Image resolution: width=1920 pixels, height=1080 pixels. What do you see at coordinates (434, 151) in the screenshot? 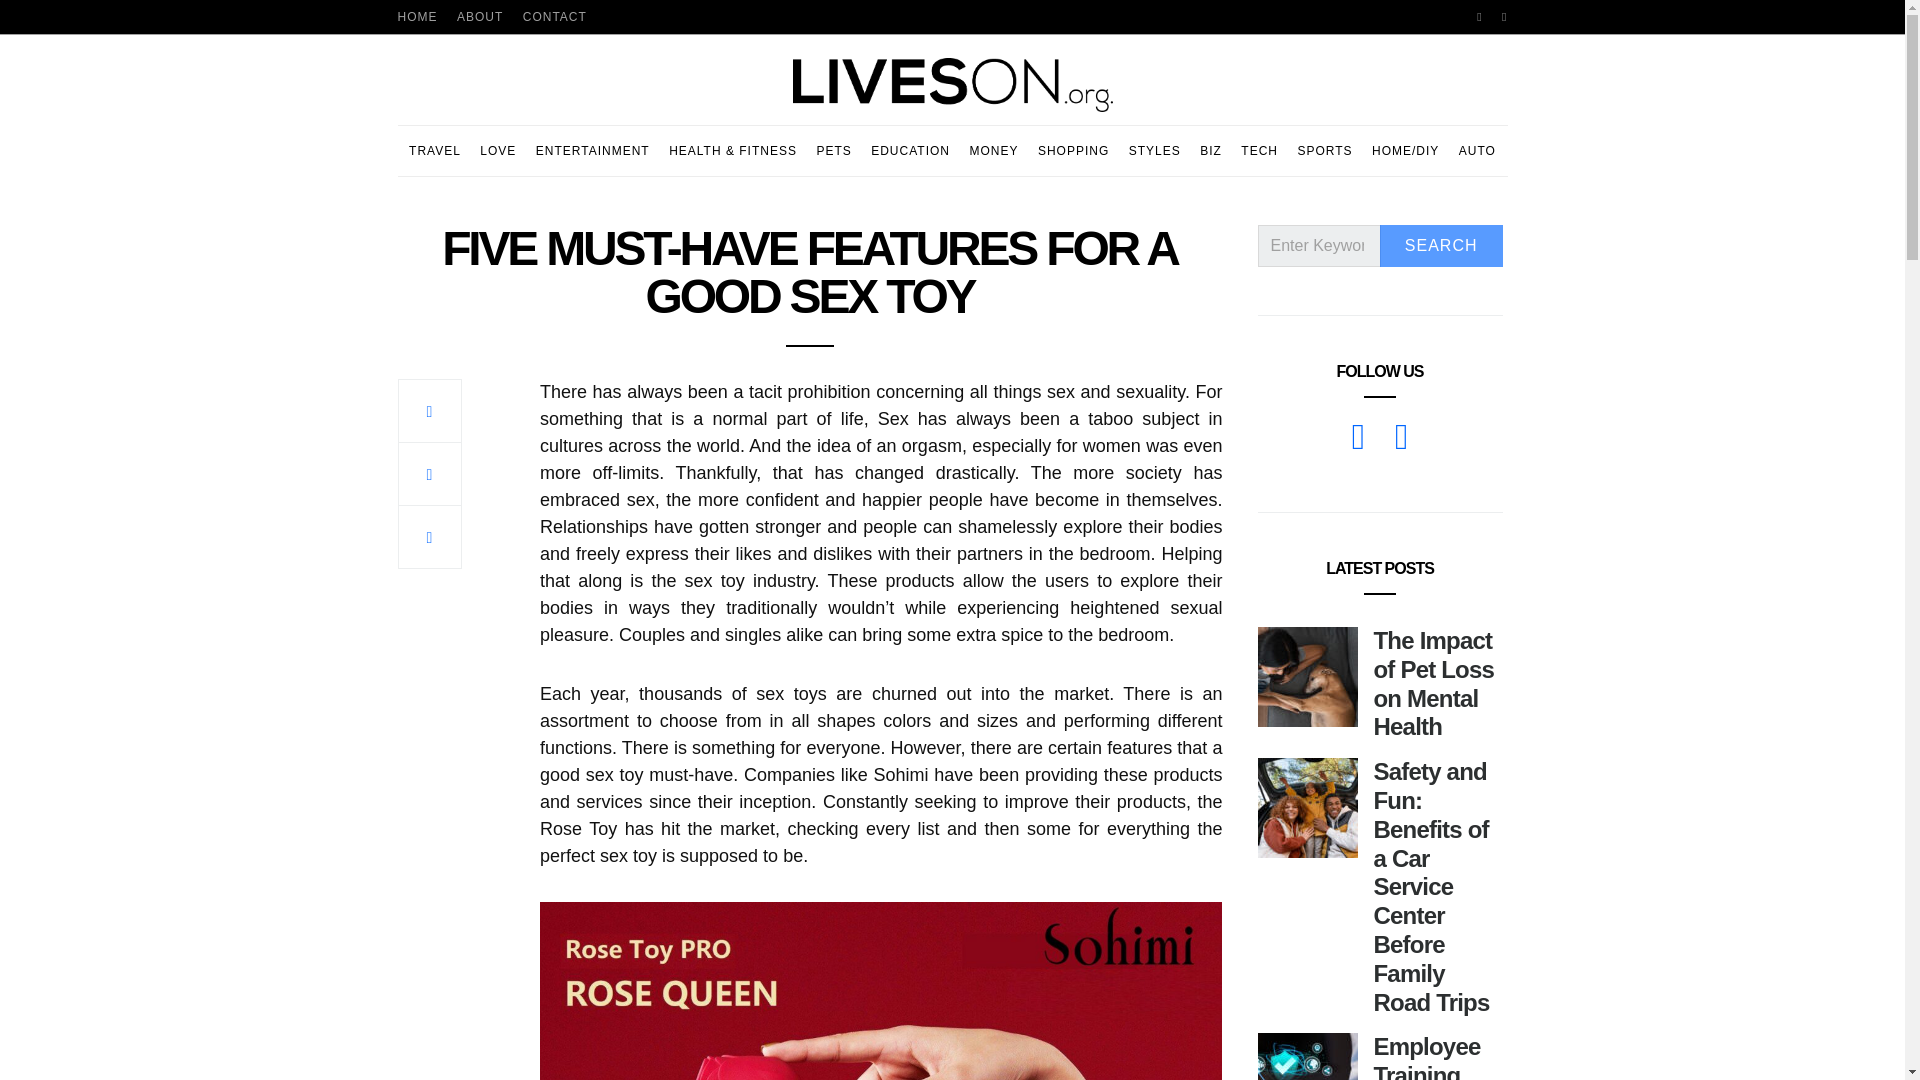
I see `TRAVEL` at bounding box center [434, 151].